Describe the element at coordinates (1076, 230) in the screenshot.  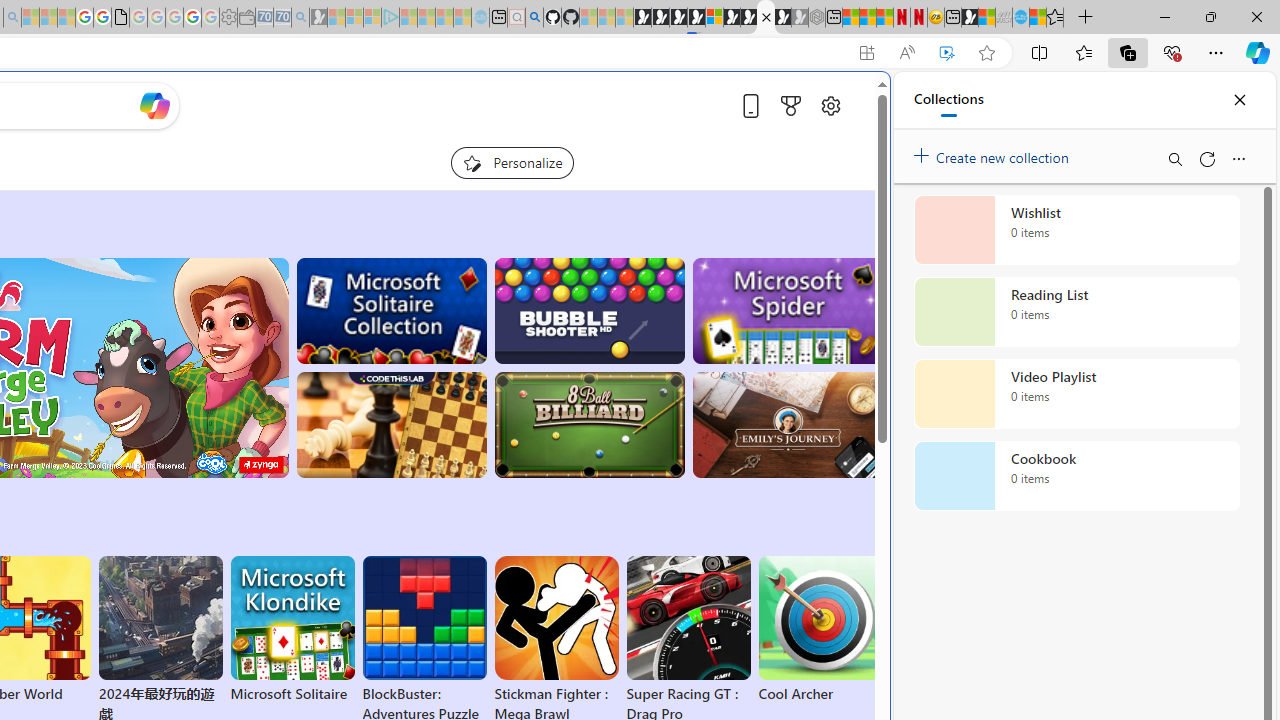
I see `Wishlist collection, 0 items` at that location.